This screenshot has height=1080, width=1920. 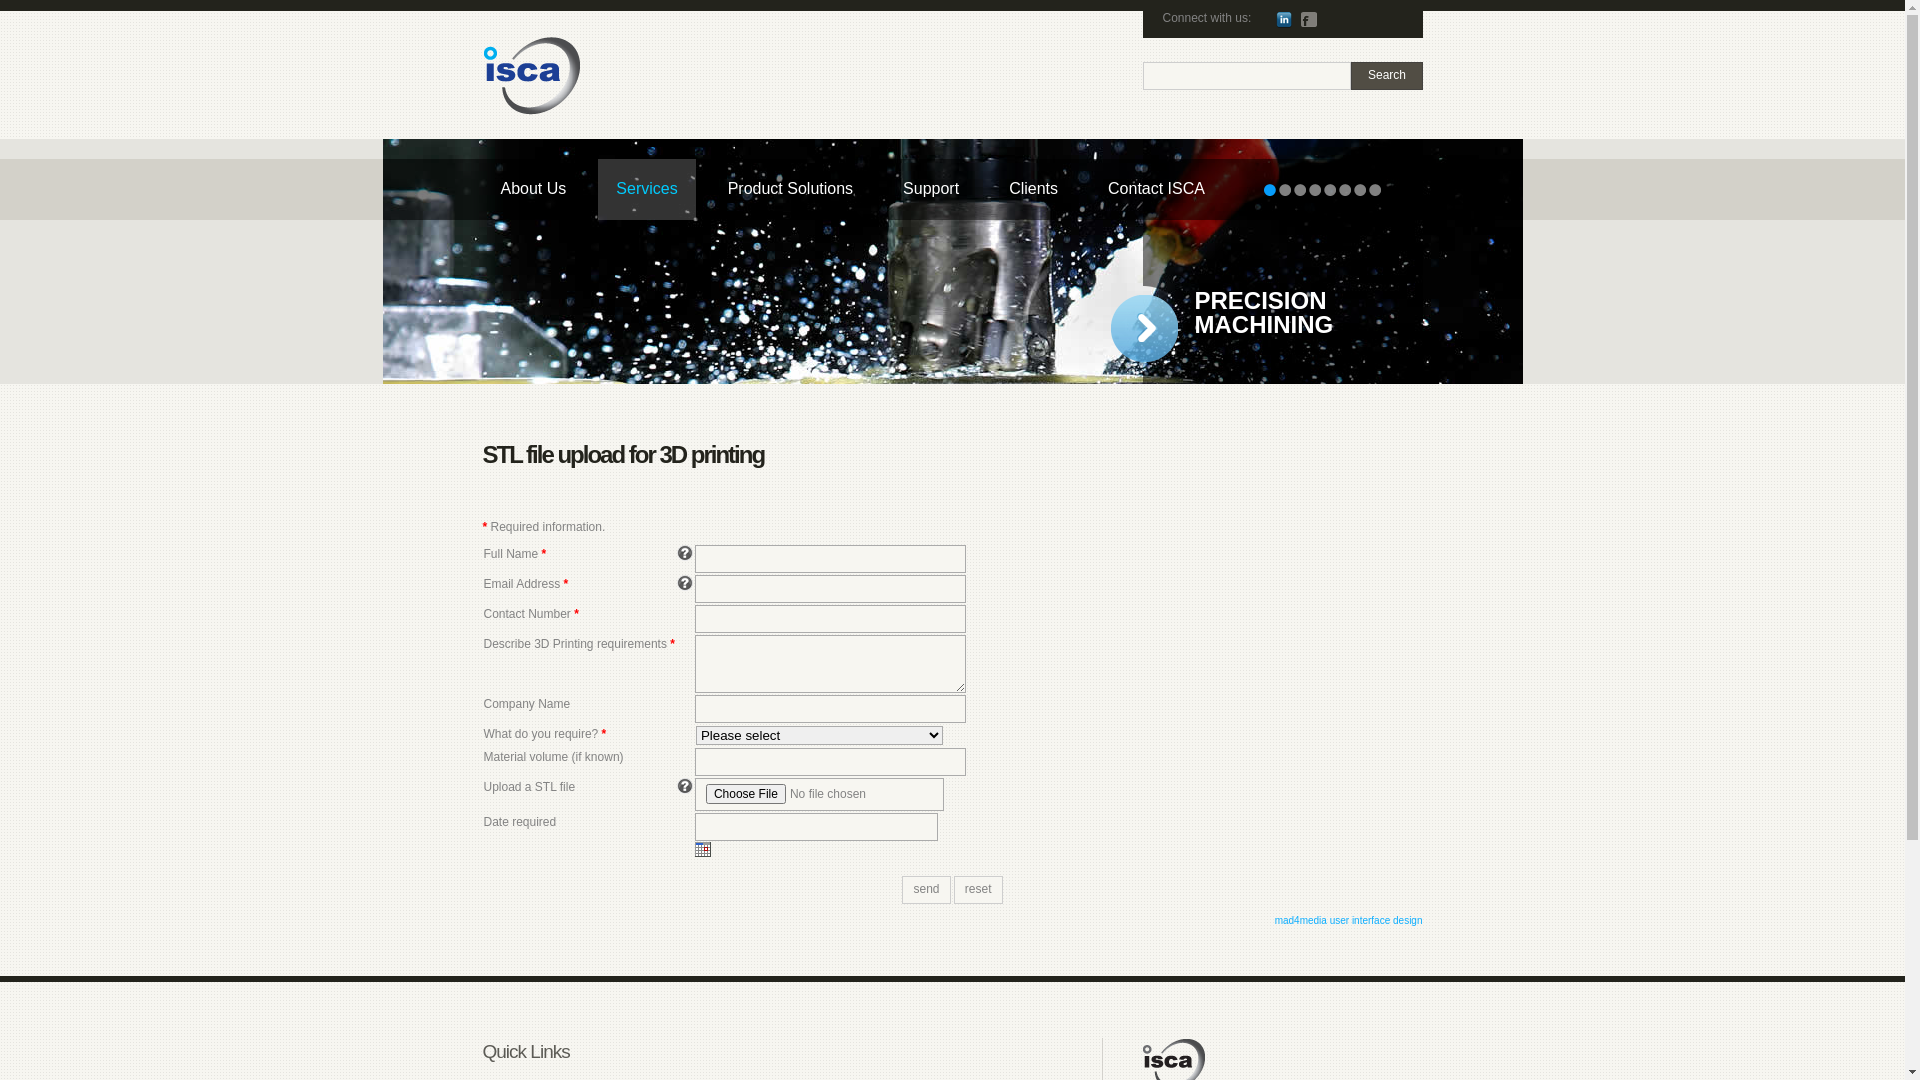 I want to click on Search, so click(x=1386, y=76).